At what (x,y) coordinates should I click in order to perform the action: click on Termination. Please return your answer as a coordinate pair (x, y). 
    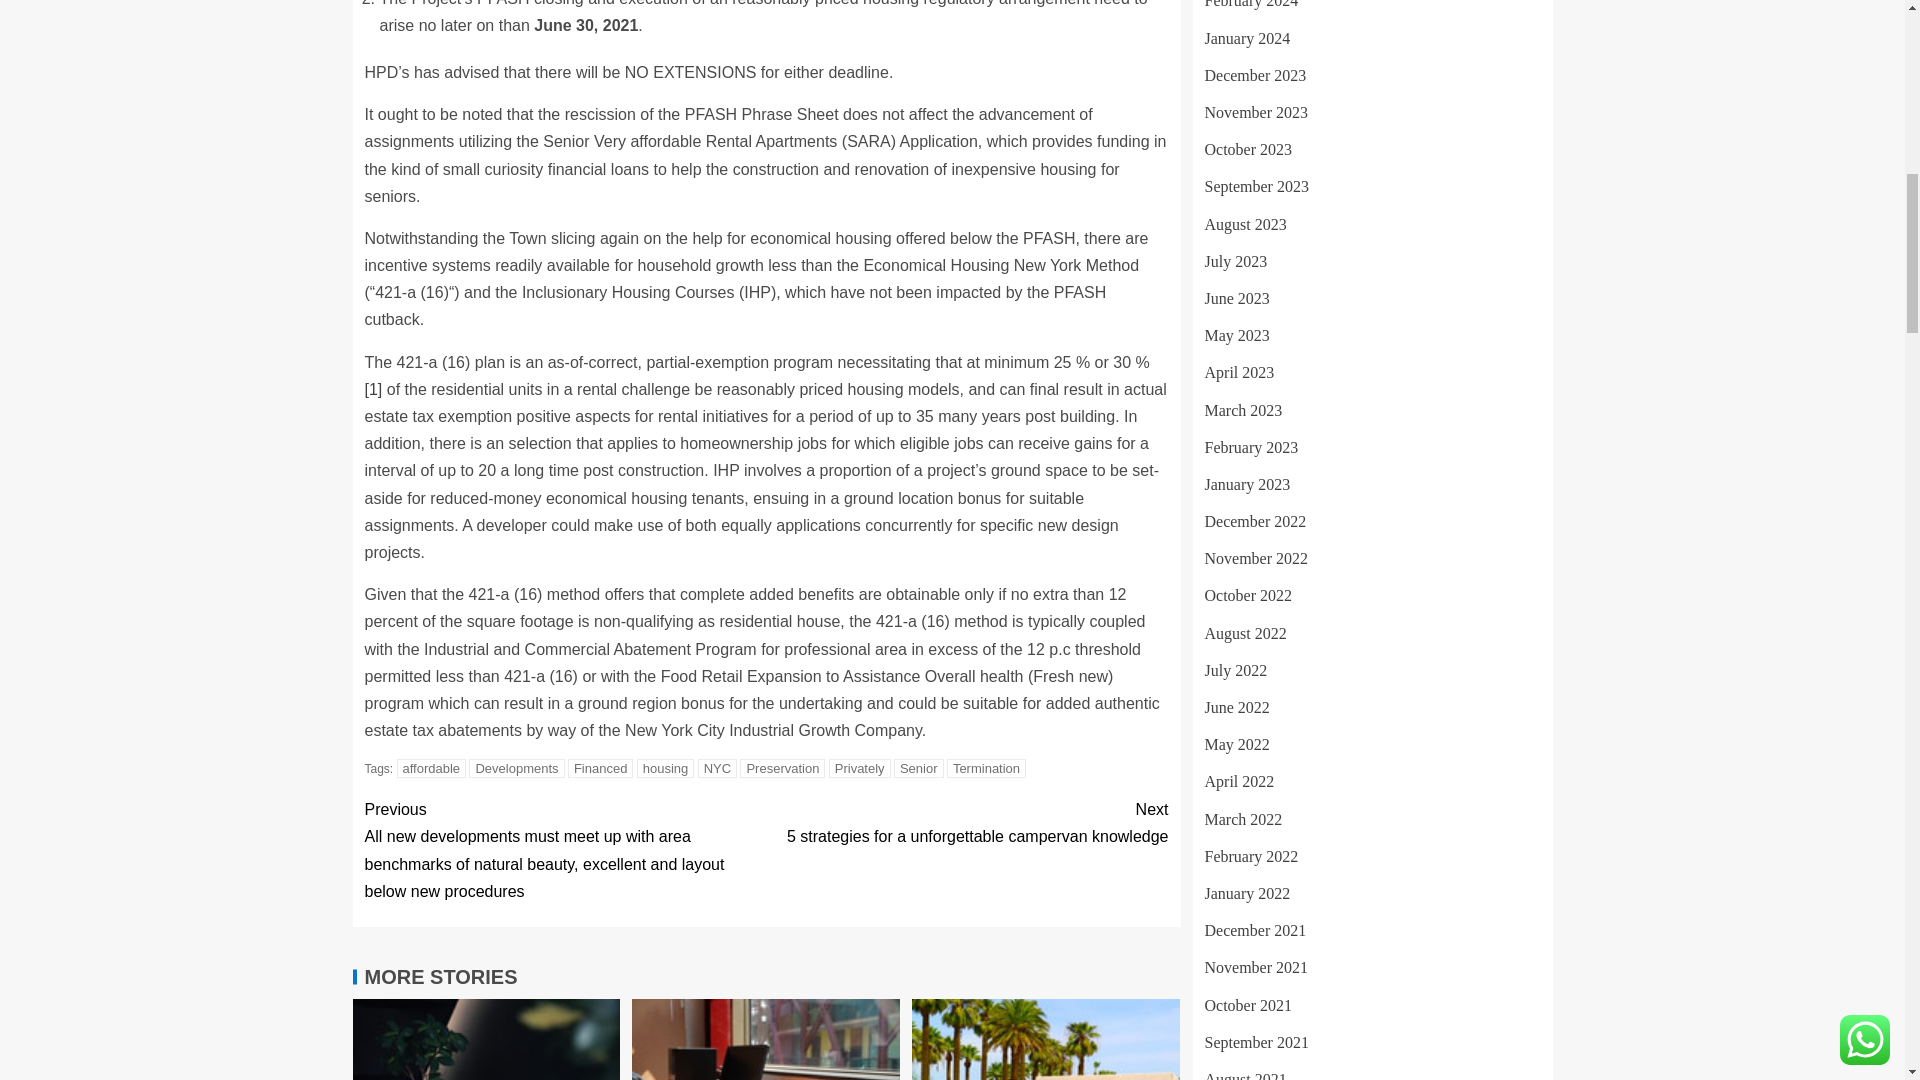
    Looking at the image, I should click on (516, 768).